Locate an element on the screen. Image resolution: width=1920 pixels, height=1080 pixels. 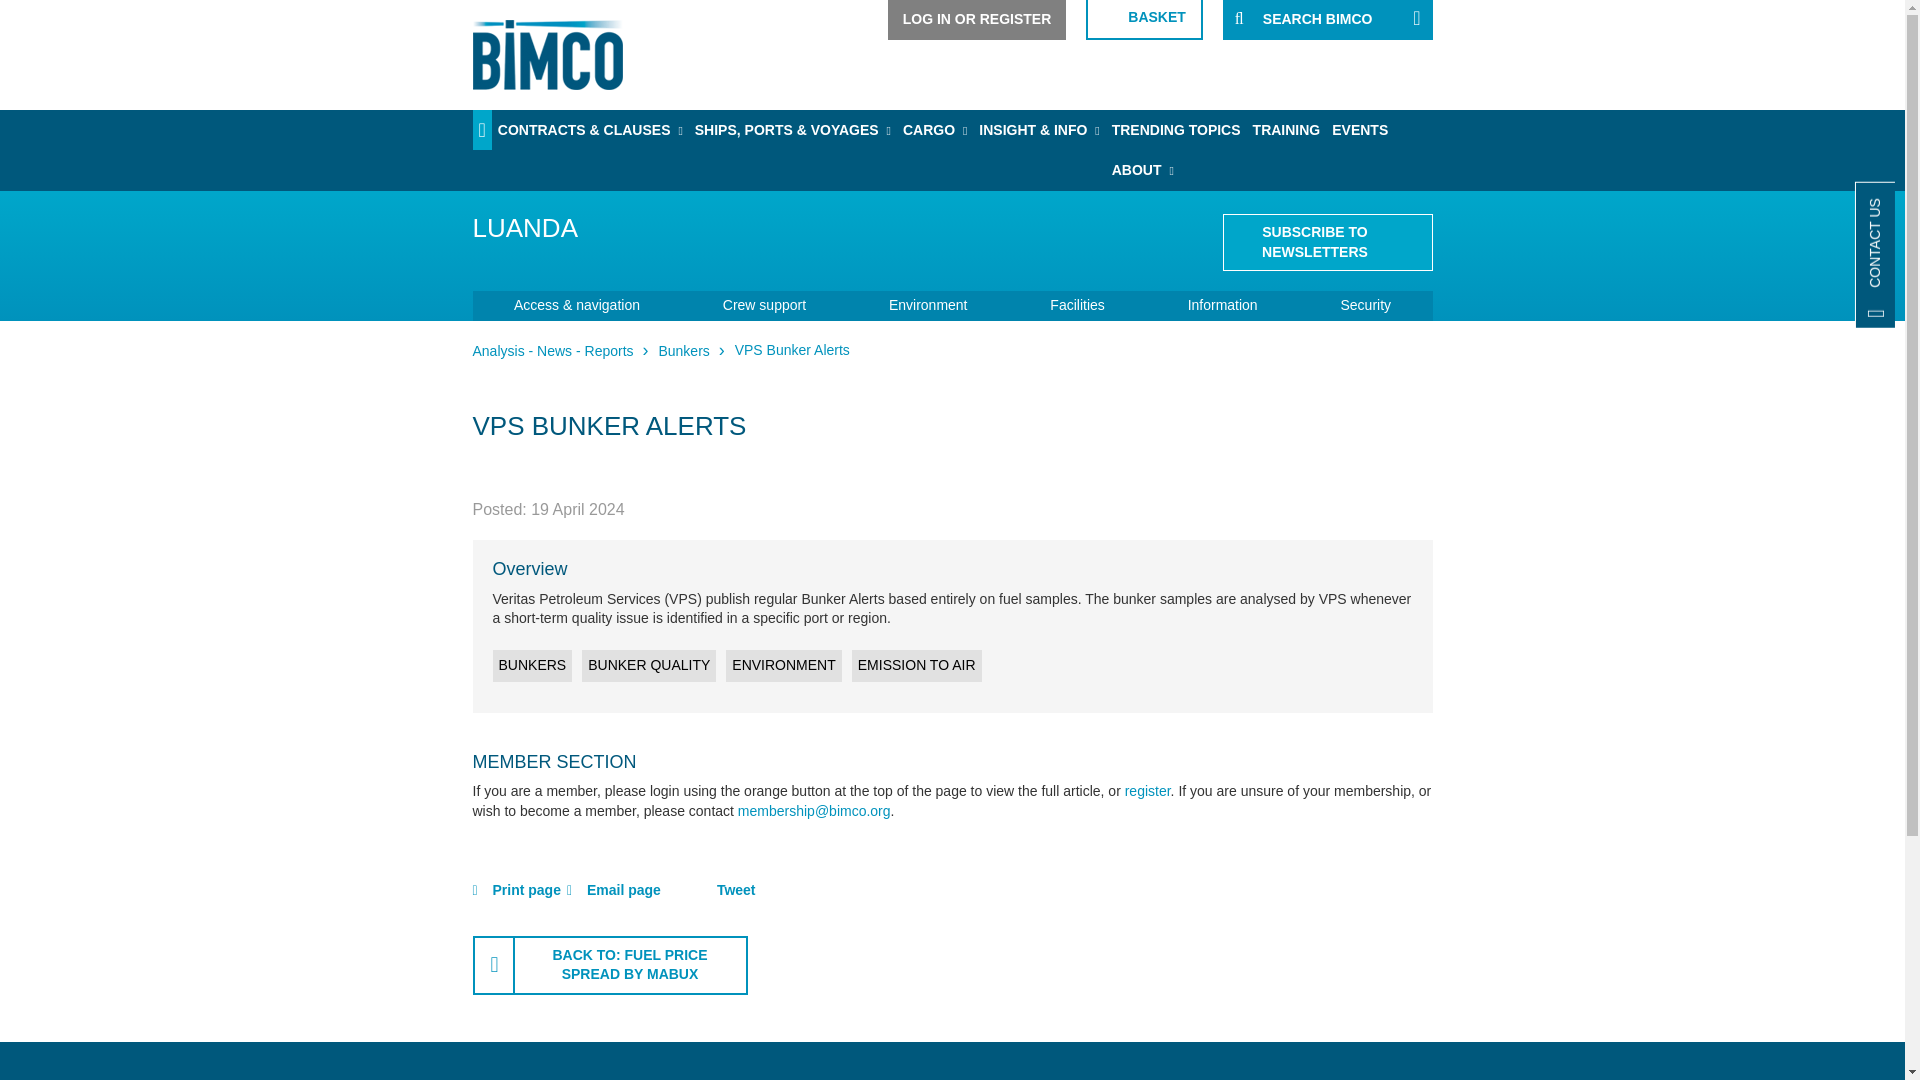
CARGO is located at coordinates (934, 130).